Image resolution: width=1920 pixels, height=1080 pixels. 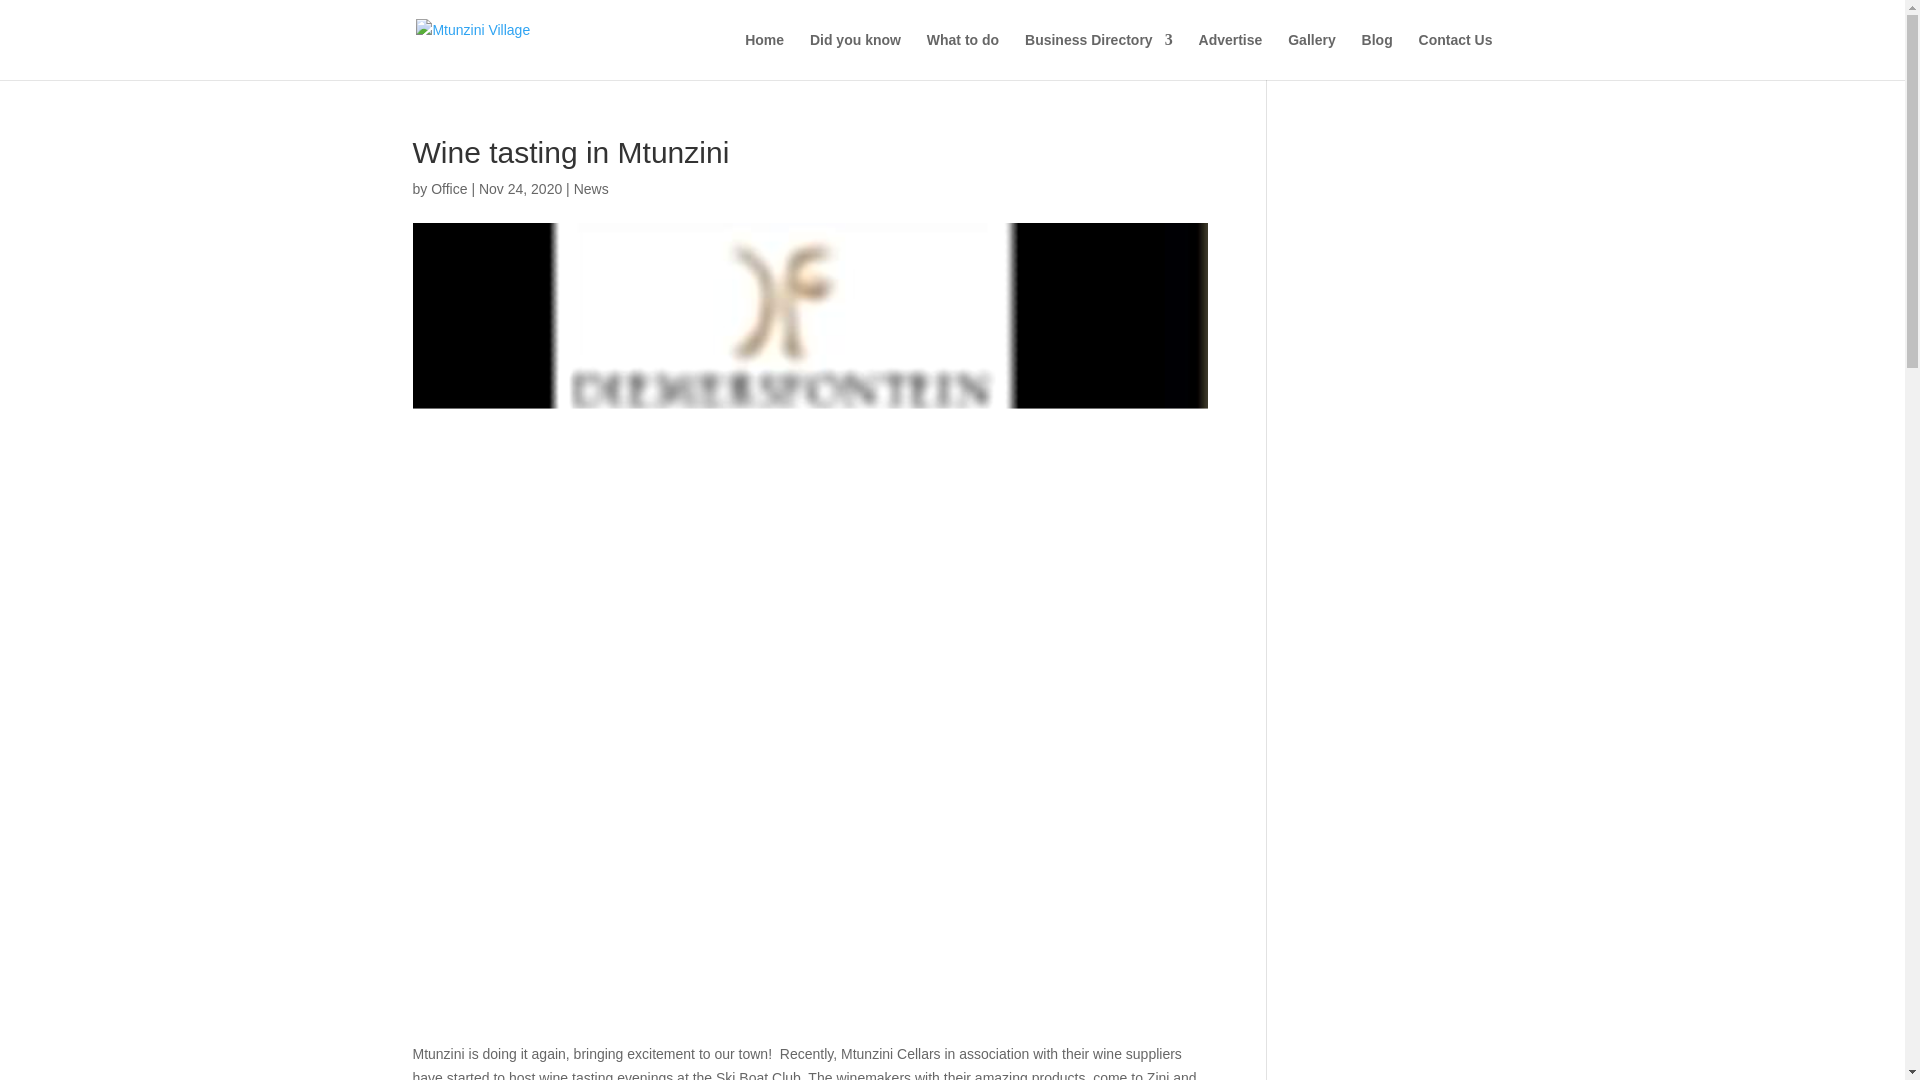 I want to click on Did you know, so click(x=855, y=56).